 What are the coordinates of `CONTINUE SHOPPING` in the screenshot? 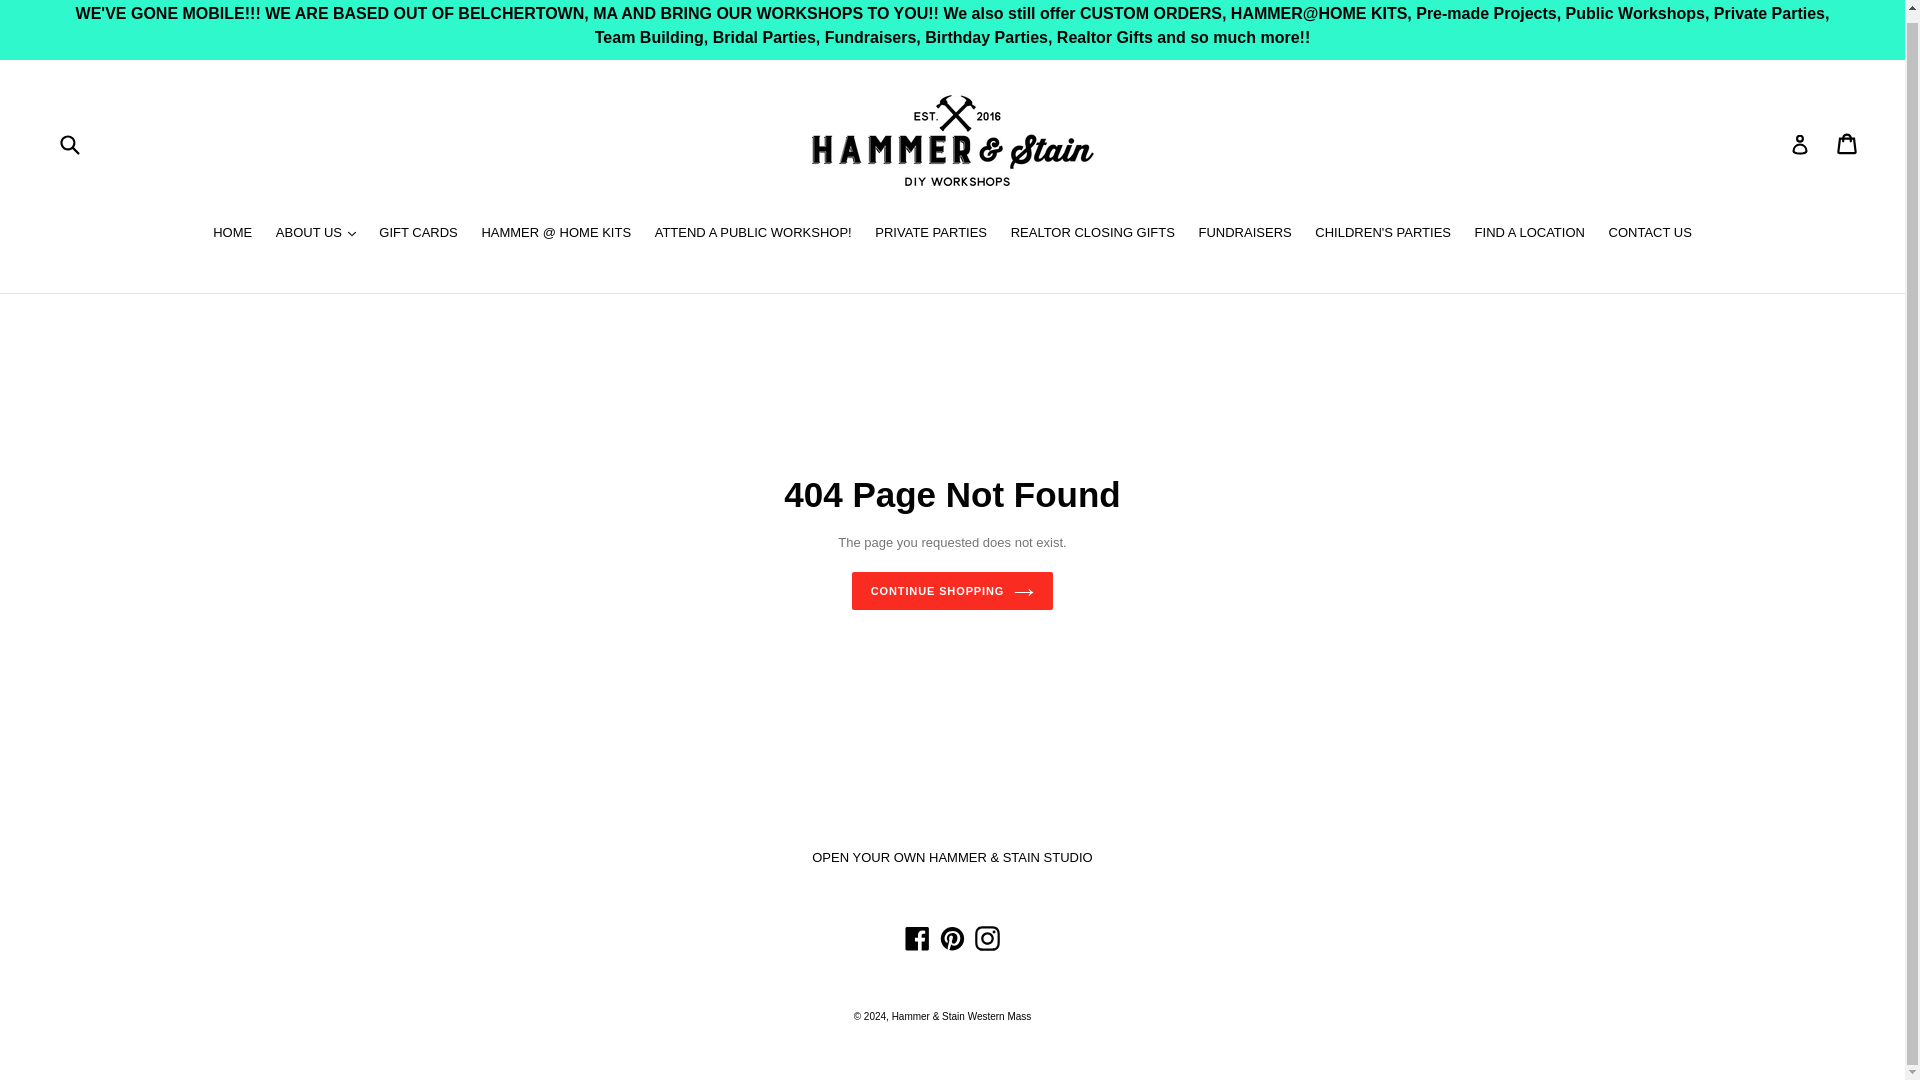 It's located at (953, 592).